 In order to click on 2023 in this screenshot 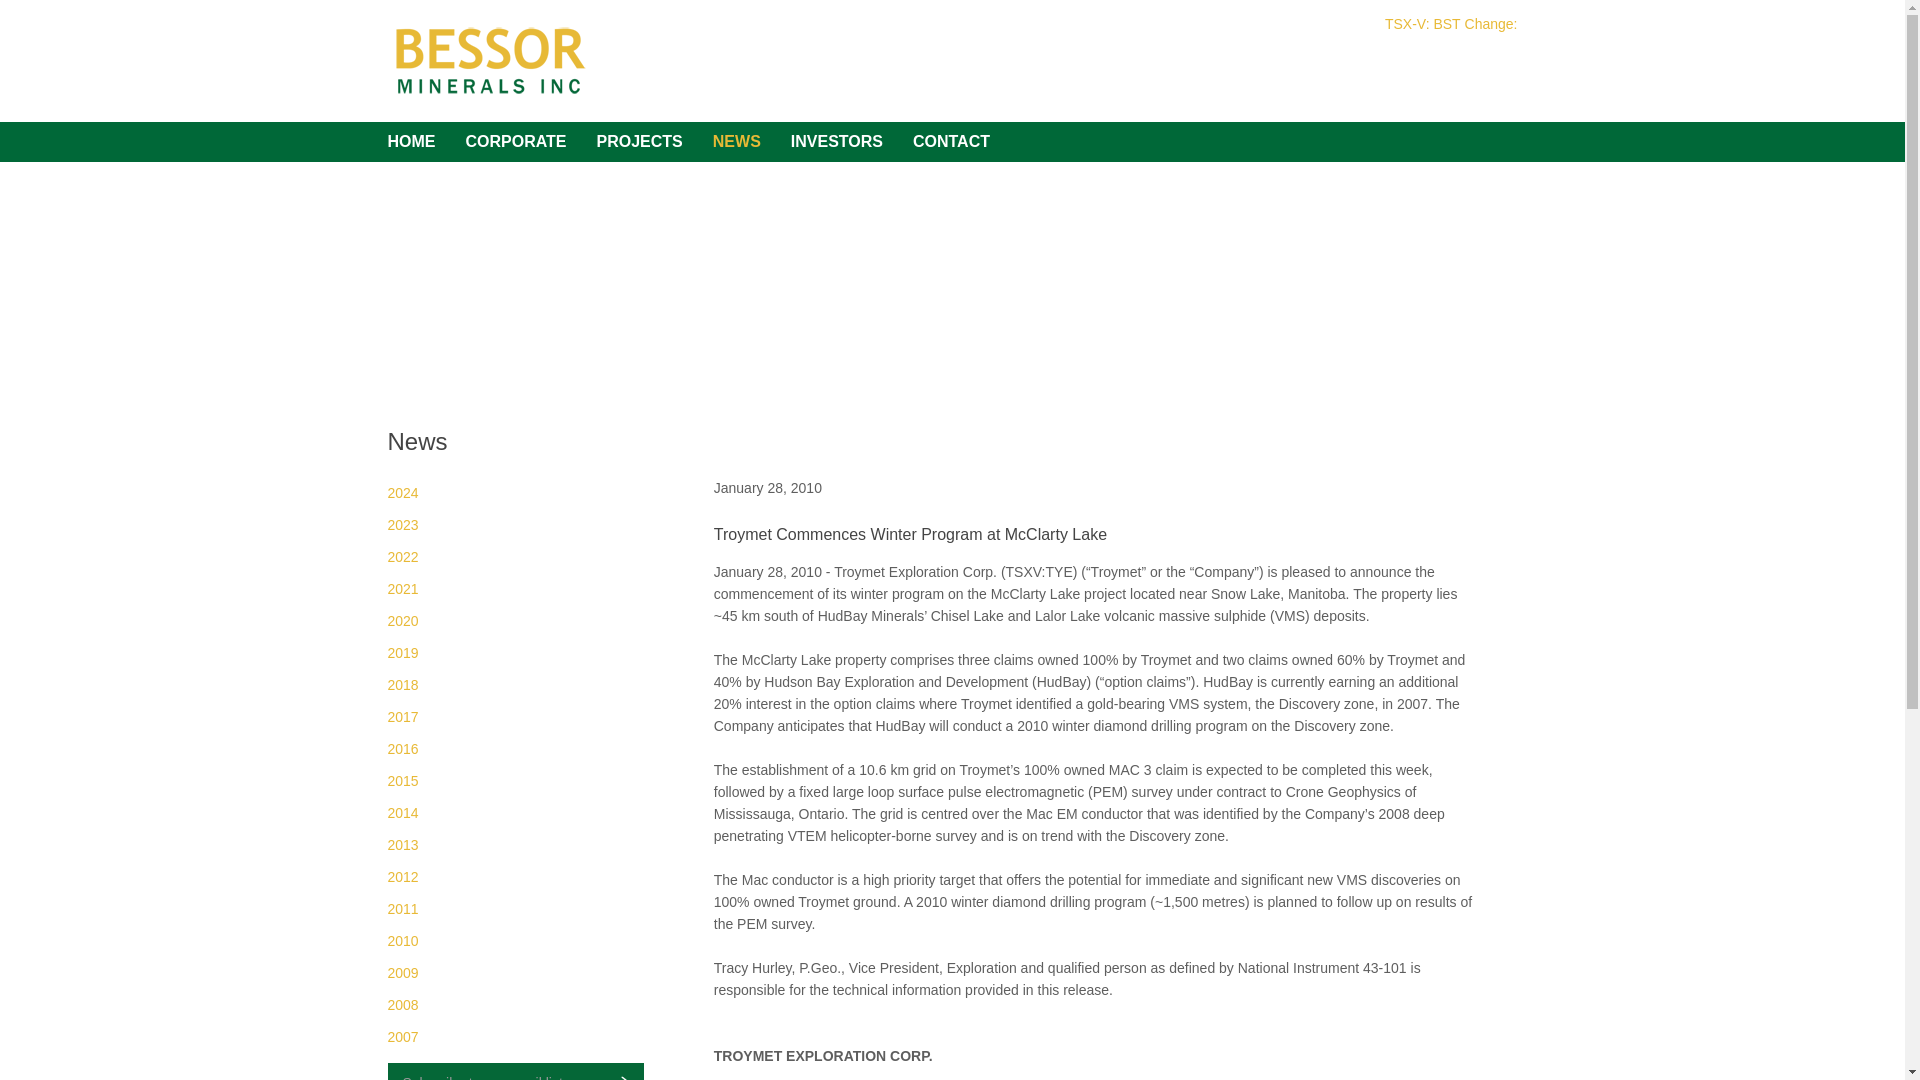, I will do `click(402, 525)`.